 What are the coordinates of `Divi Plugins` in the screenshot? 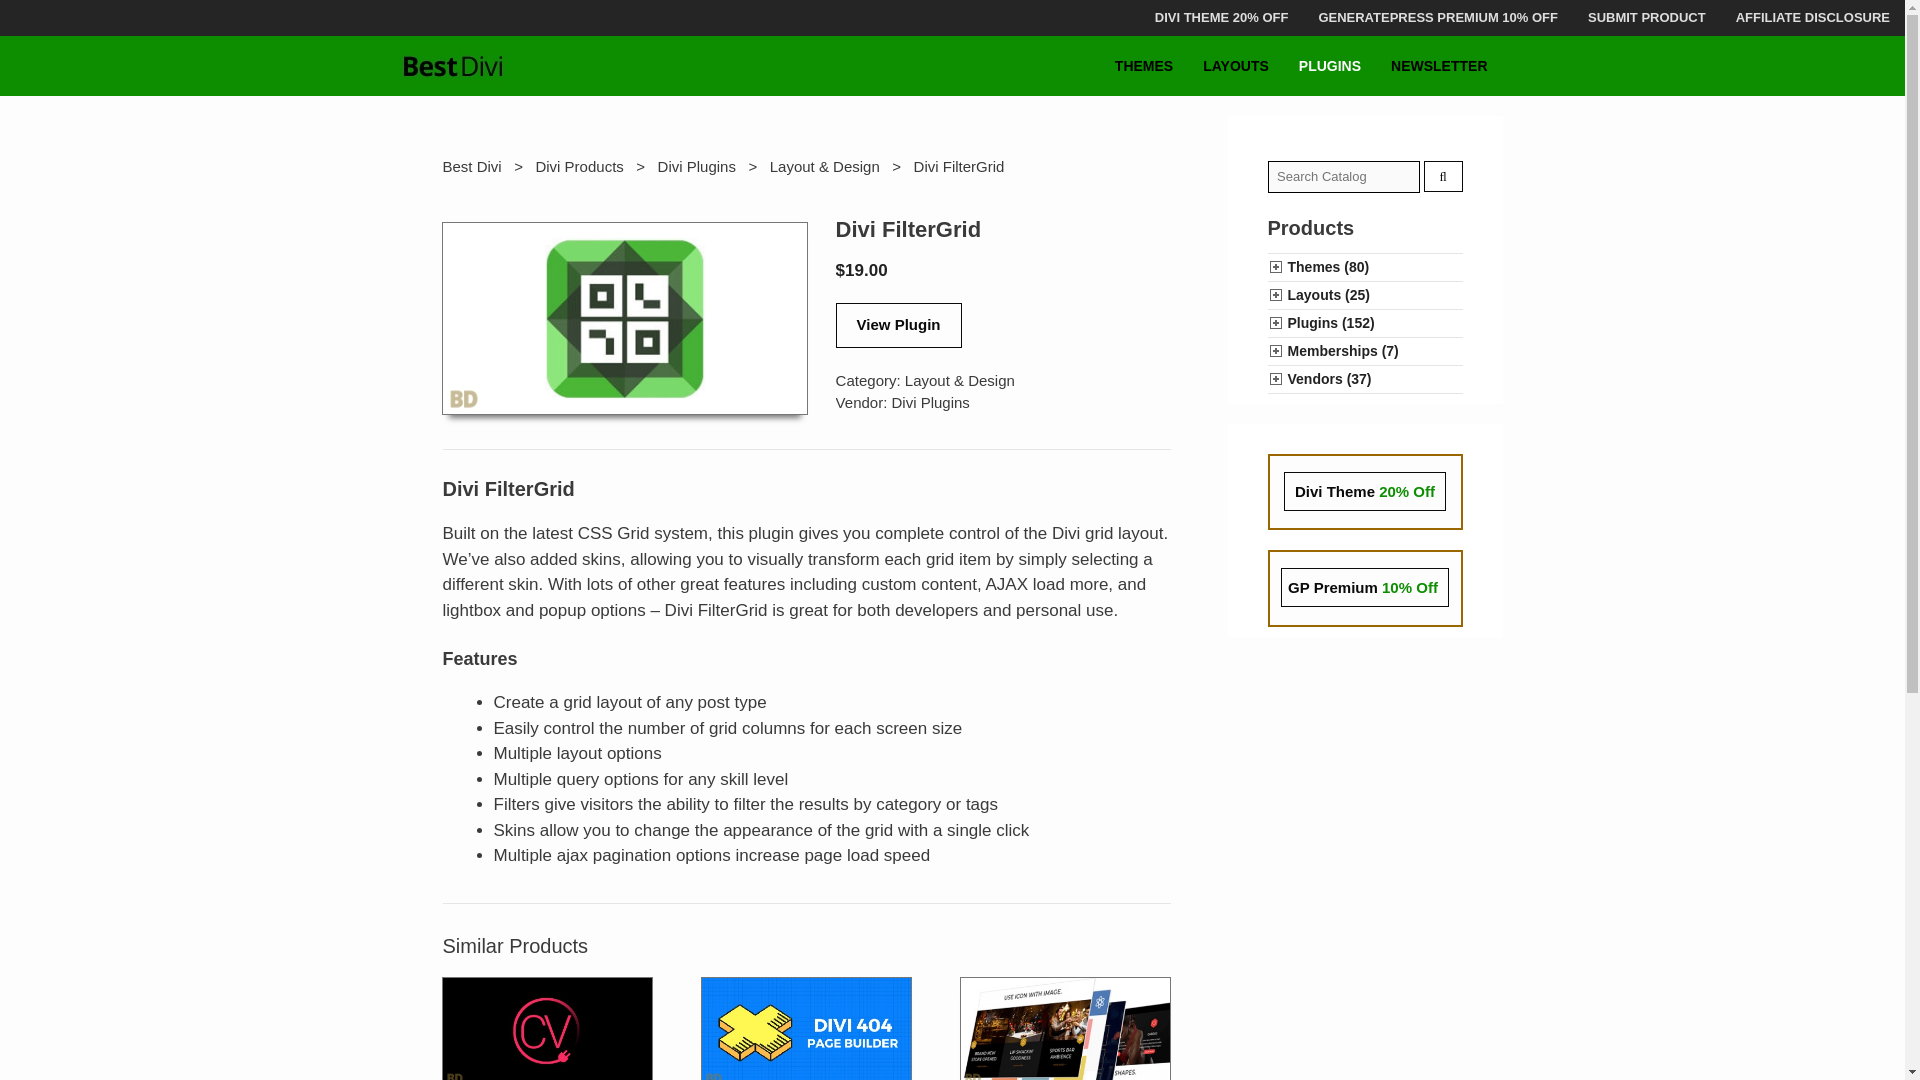 It's located at (930, 402).